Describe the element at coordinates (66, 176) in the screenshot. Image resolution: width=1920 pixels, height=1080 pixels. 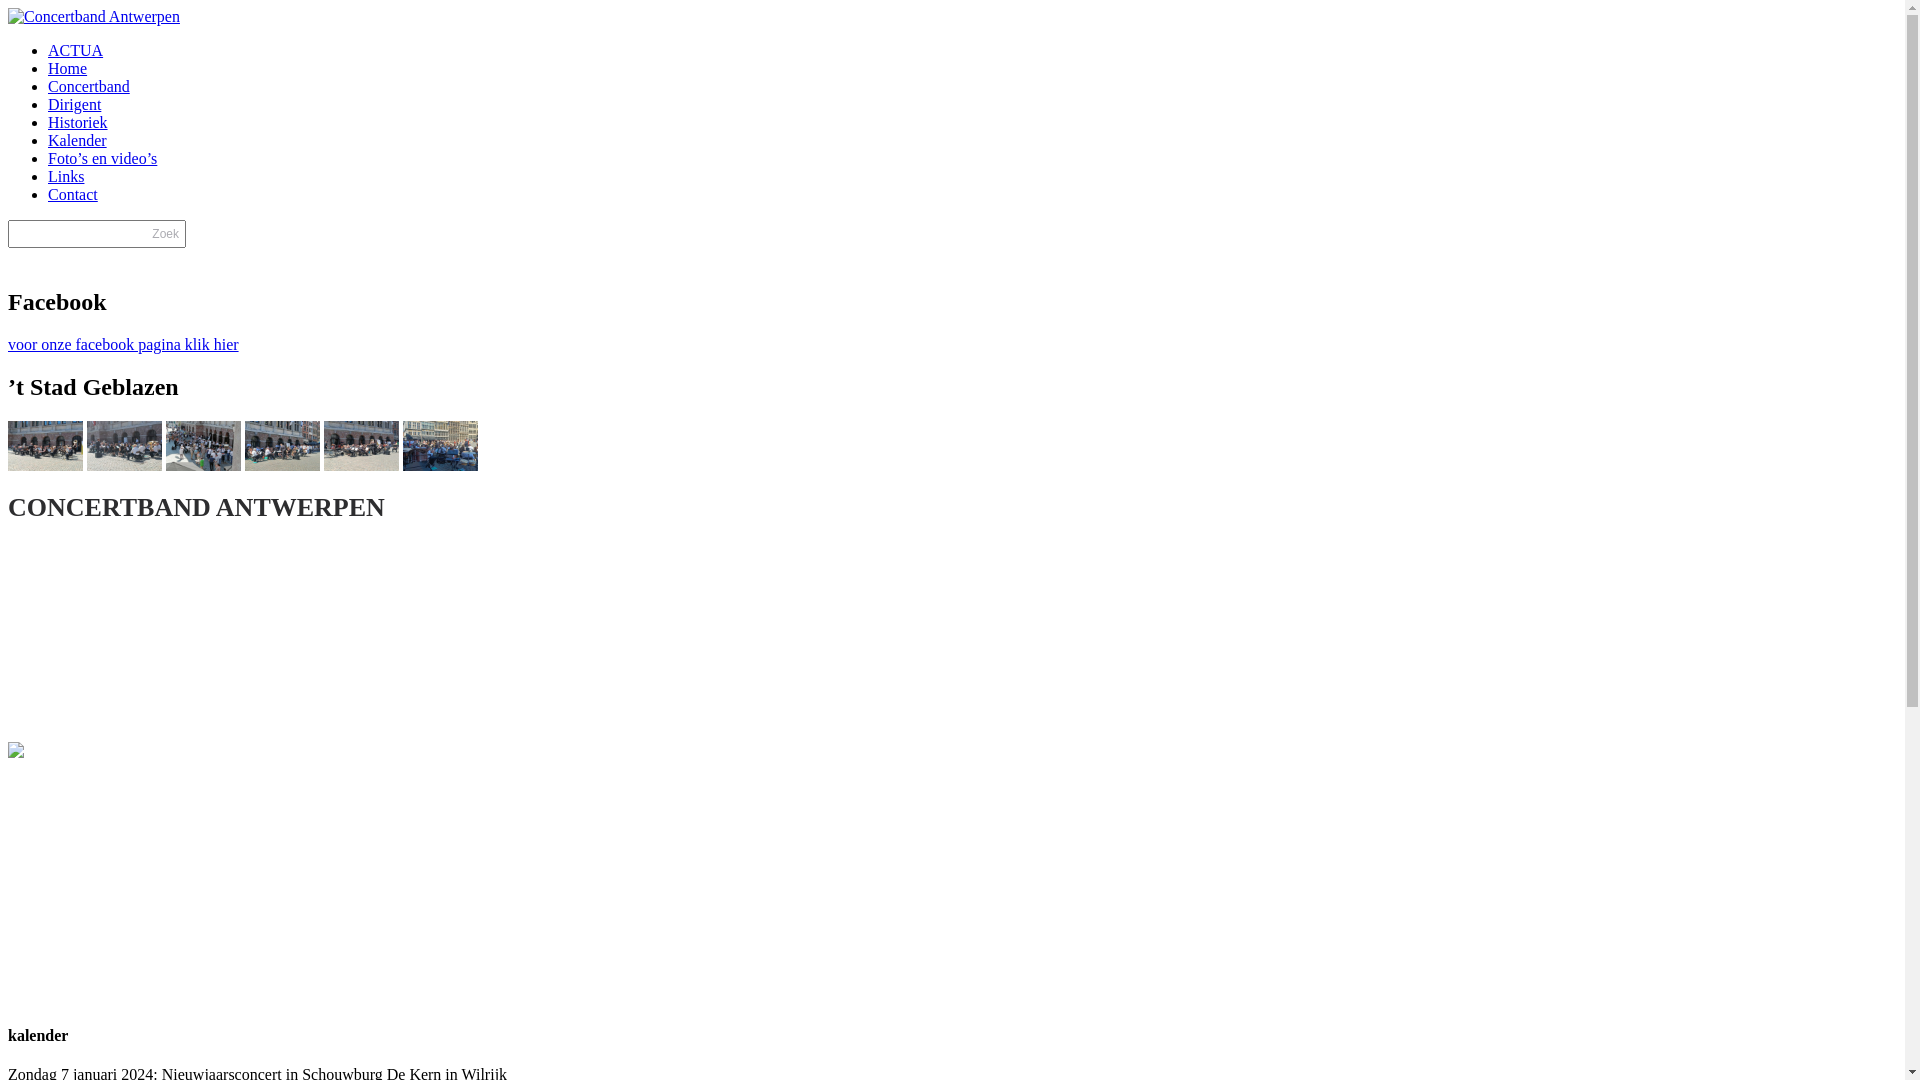
I see `Links` at that location.